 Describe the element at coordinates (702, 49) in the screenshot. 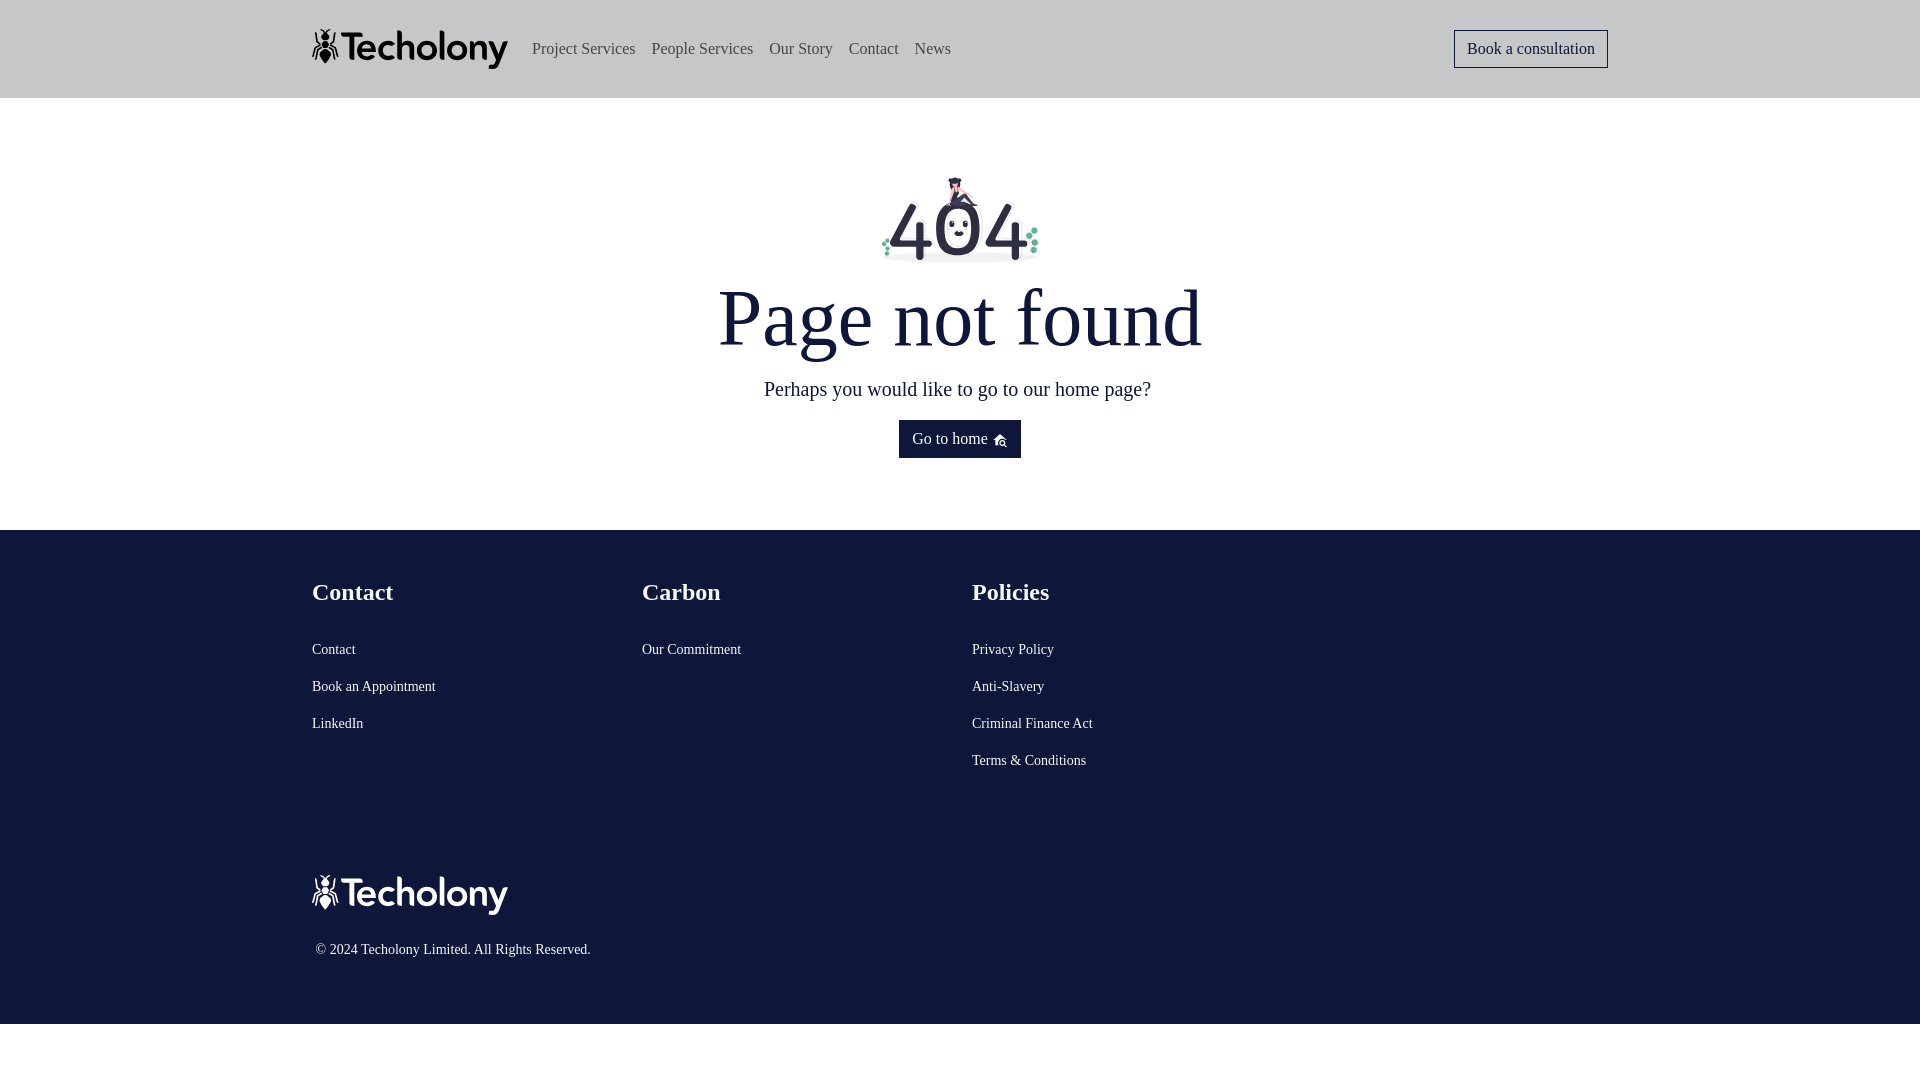

I see `People Services` at that location.